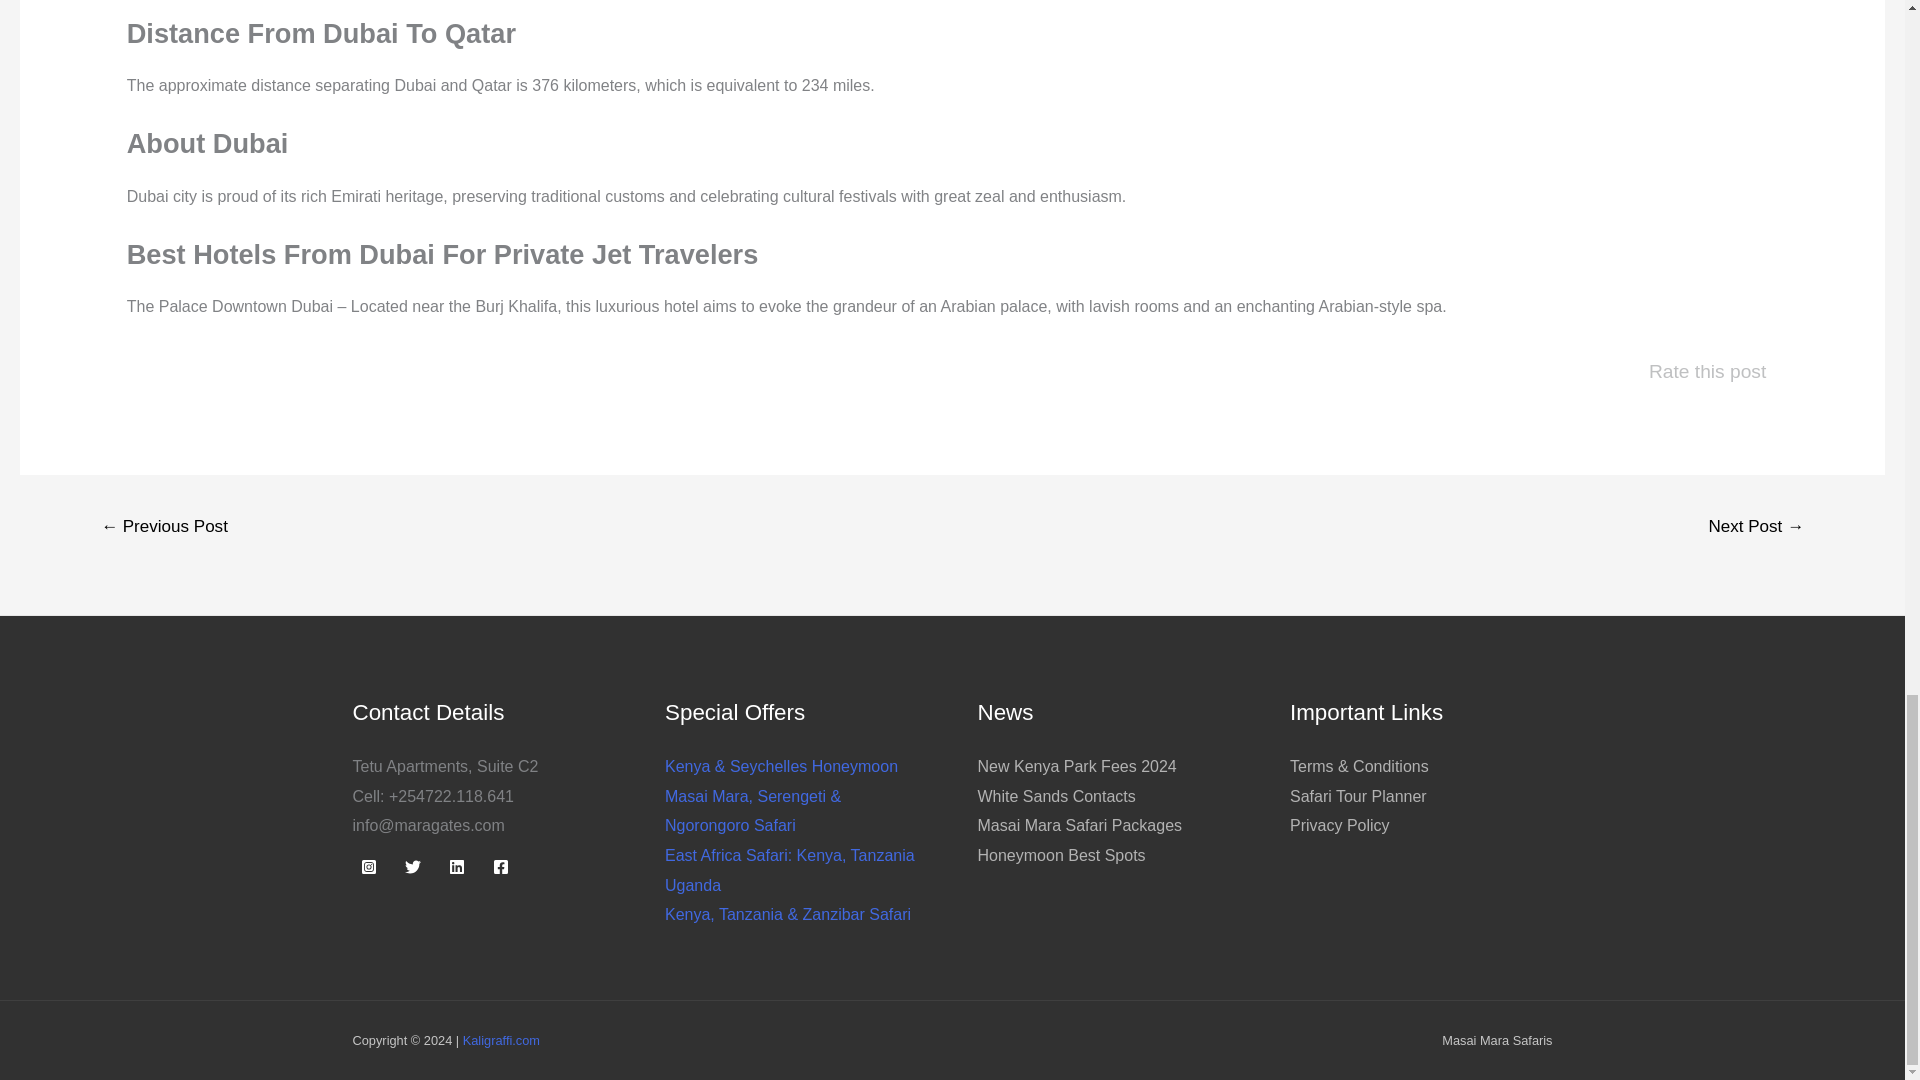 Image resolution: width=1920 pixels, height=1080 pixels. What do you see at coordinates (500, 1040) in the screenshot?
I see `Kaligraffi.com` at bounding box center [500, 1040].